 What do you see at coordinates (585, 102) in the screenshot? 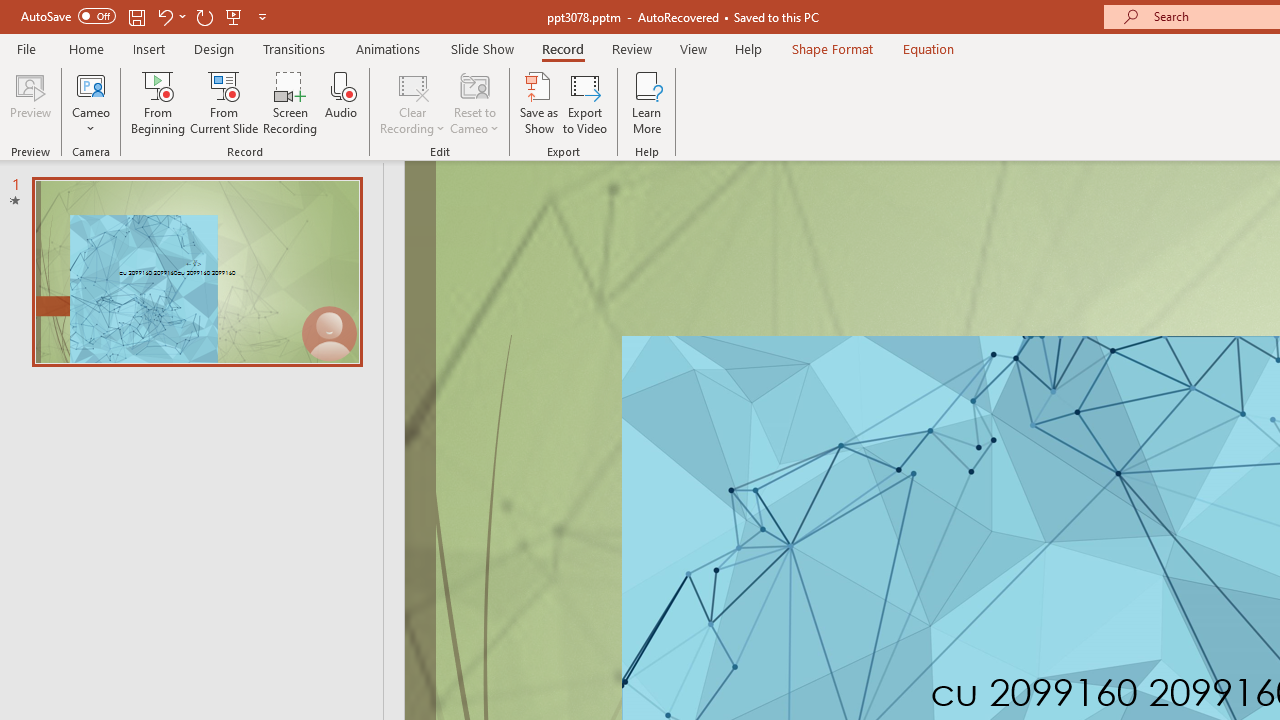
I see `Export to Video` at bounding box center [585, 102].